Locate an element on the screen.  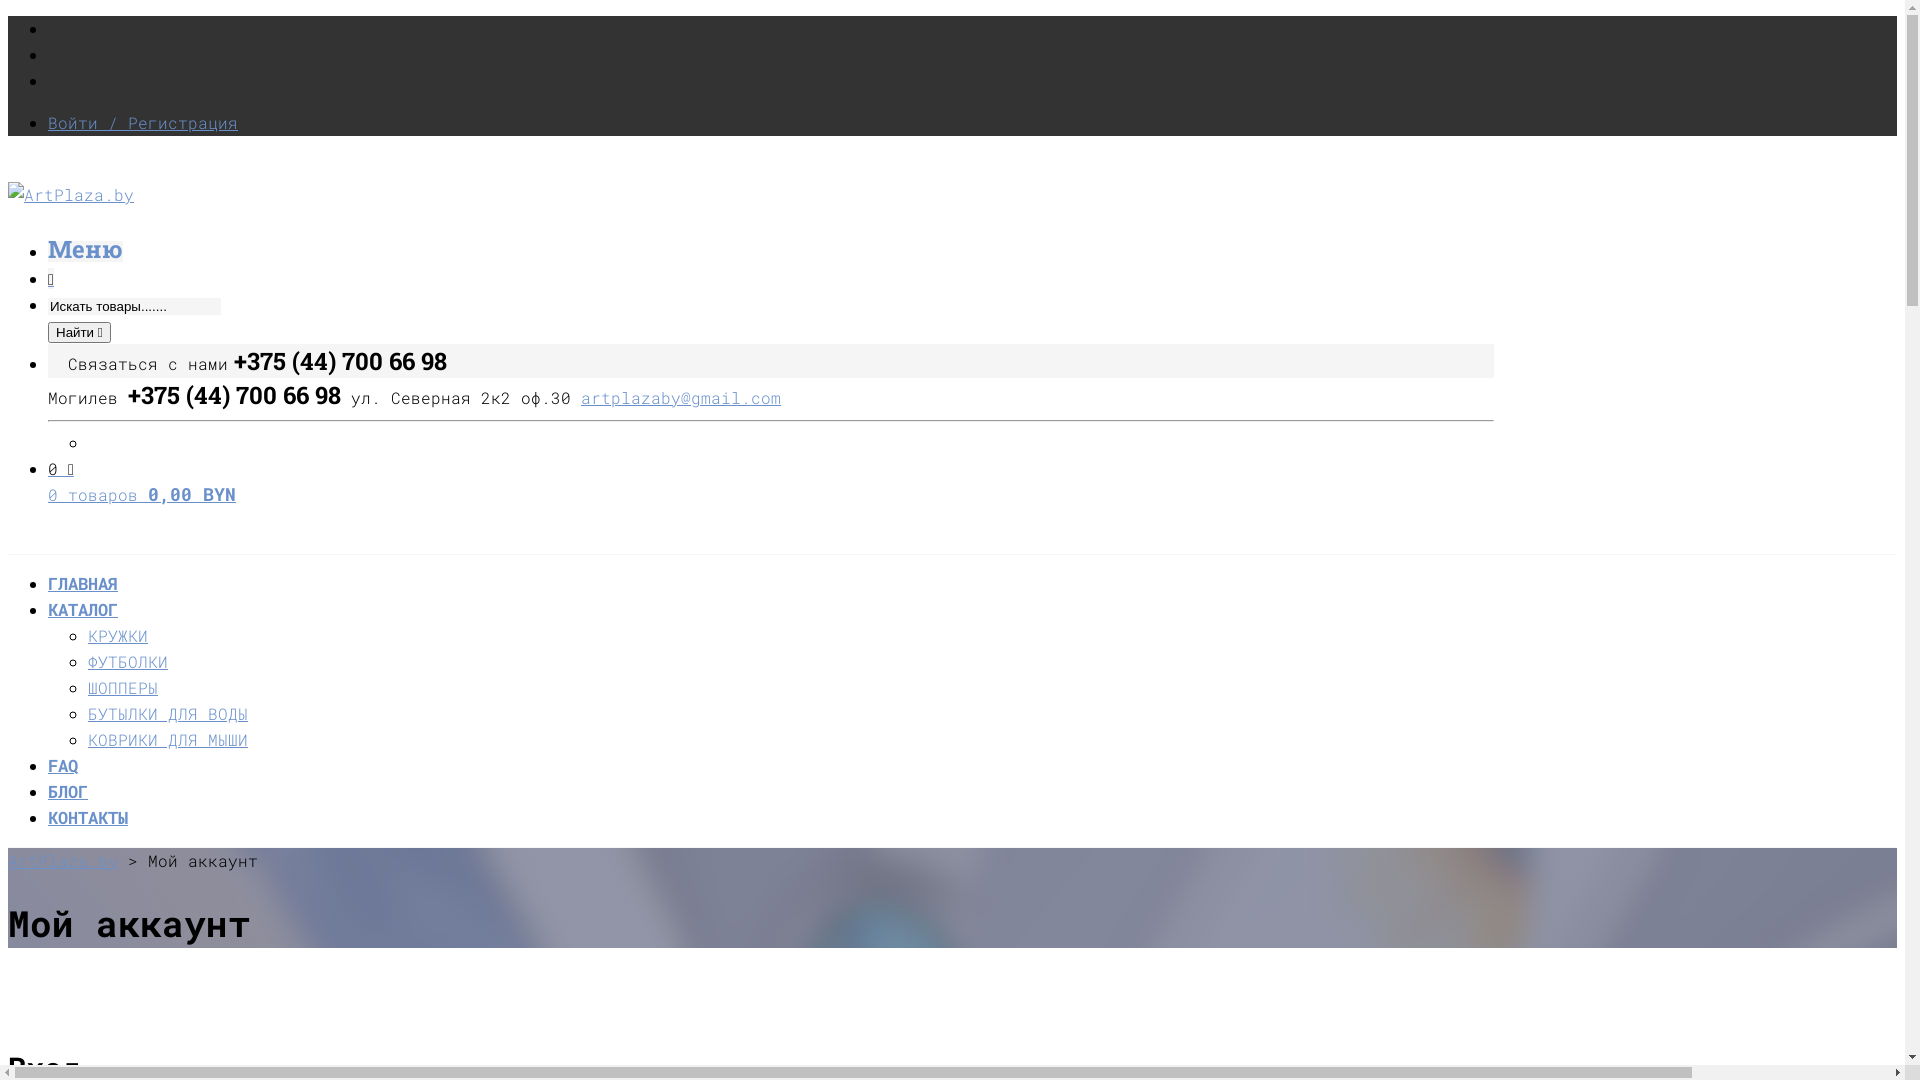
artplazaby@gmail.com is located at coordinates (681, 396).